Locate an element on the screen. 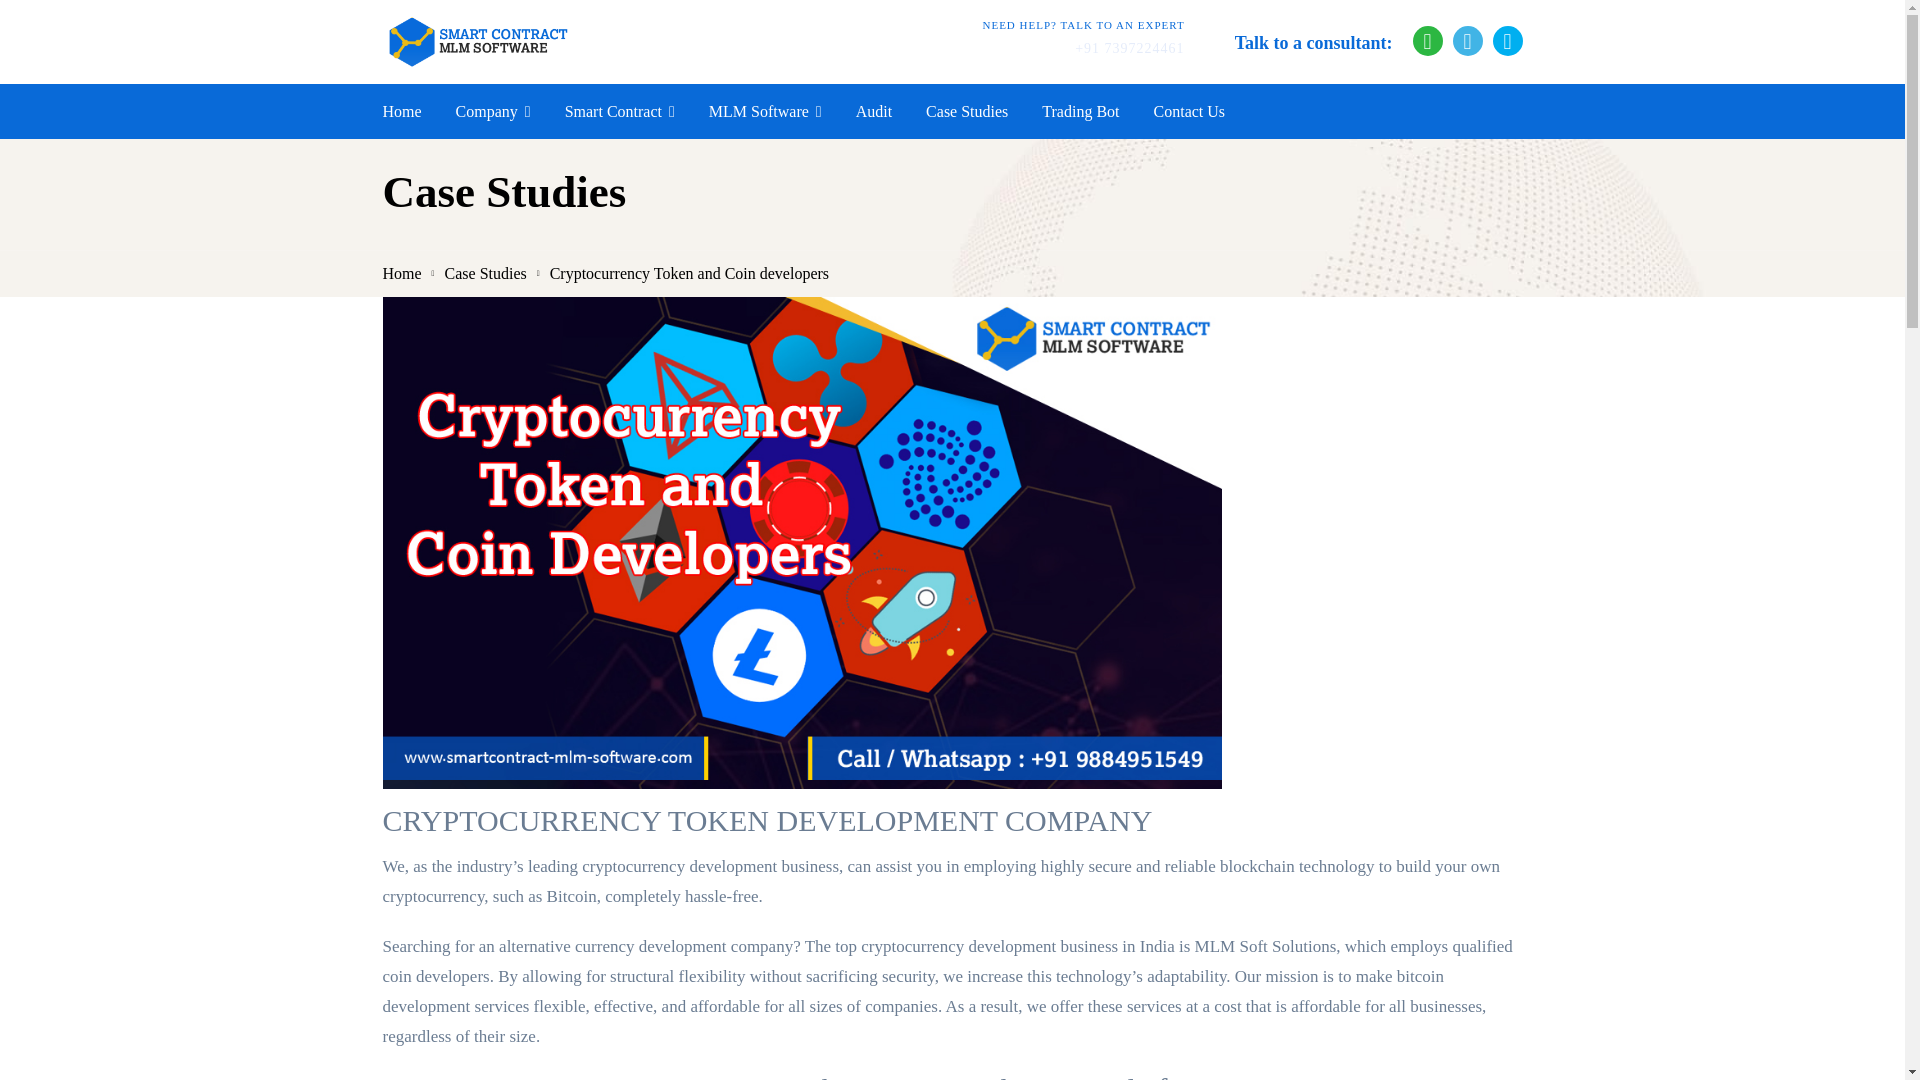 The image size is (1920, 1080). Home is located at coordinates (401, 272).